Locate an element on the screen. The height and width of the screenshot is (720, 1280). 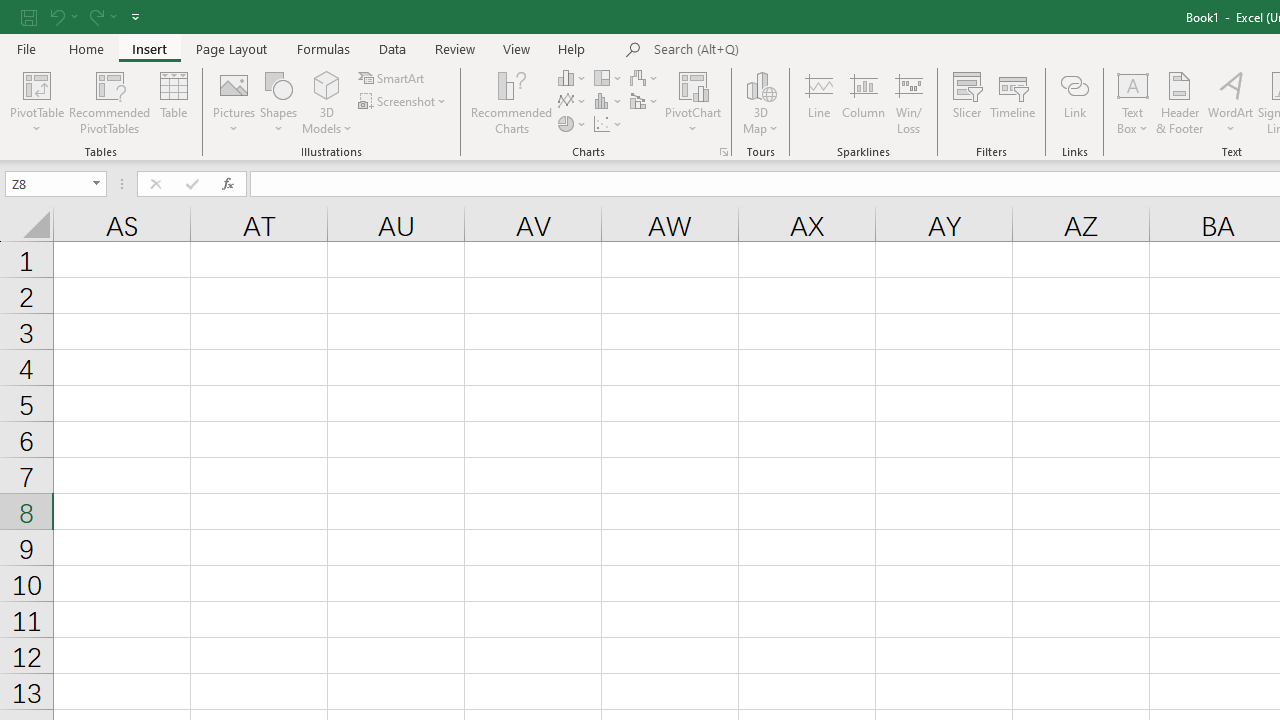
Insert Column or Bar Chart is located at coordinates (573, 78).